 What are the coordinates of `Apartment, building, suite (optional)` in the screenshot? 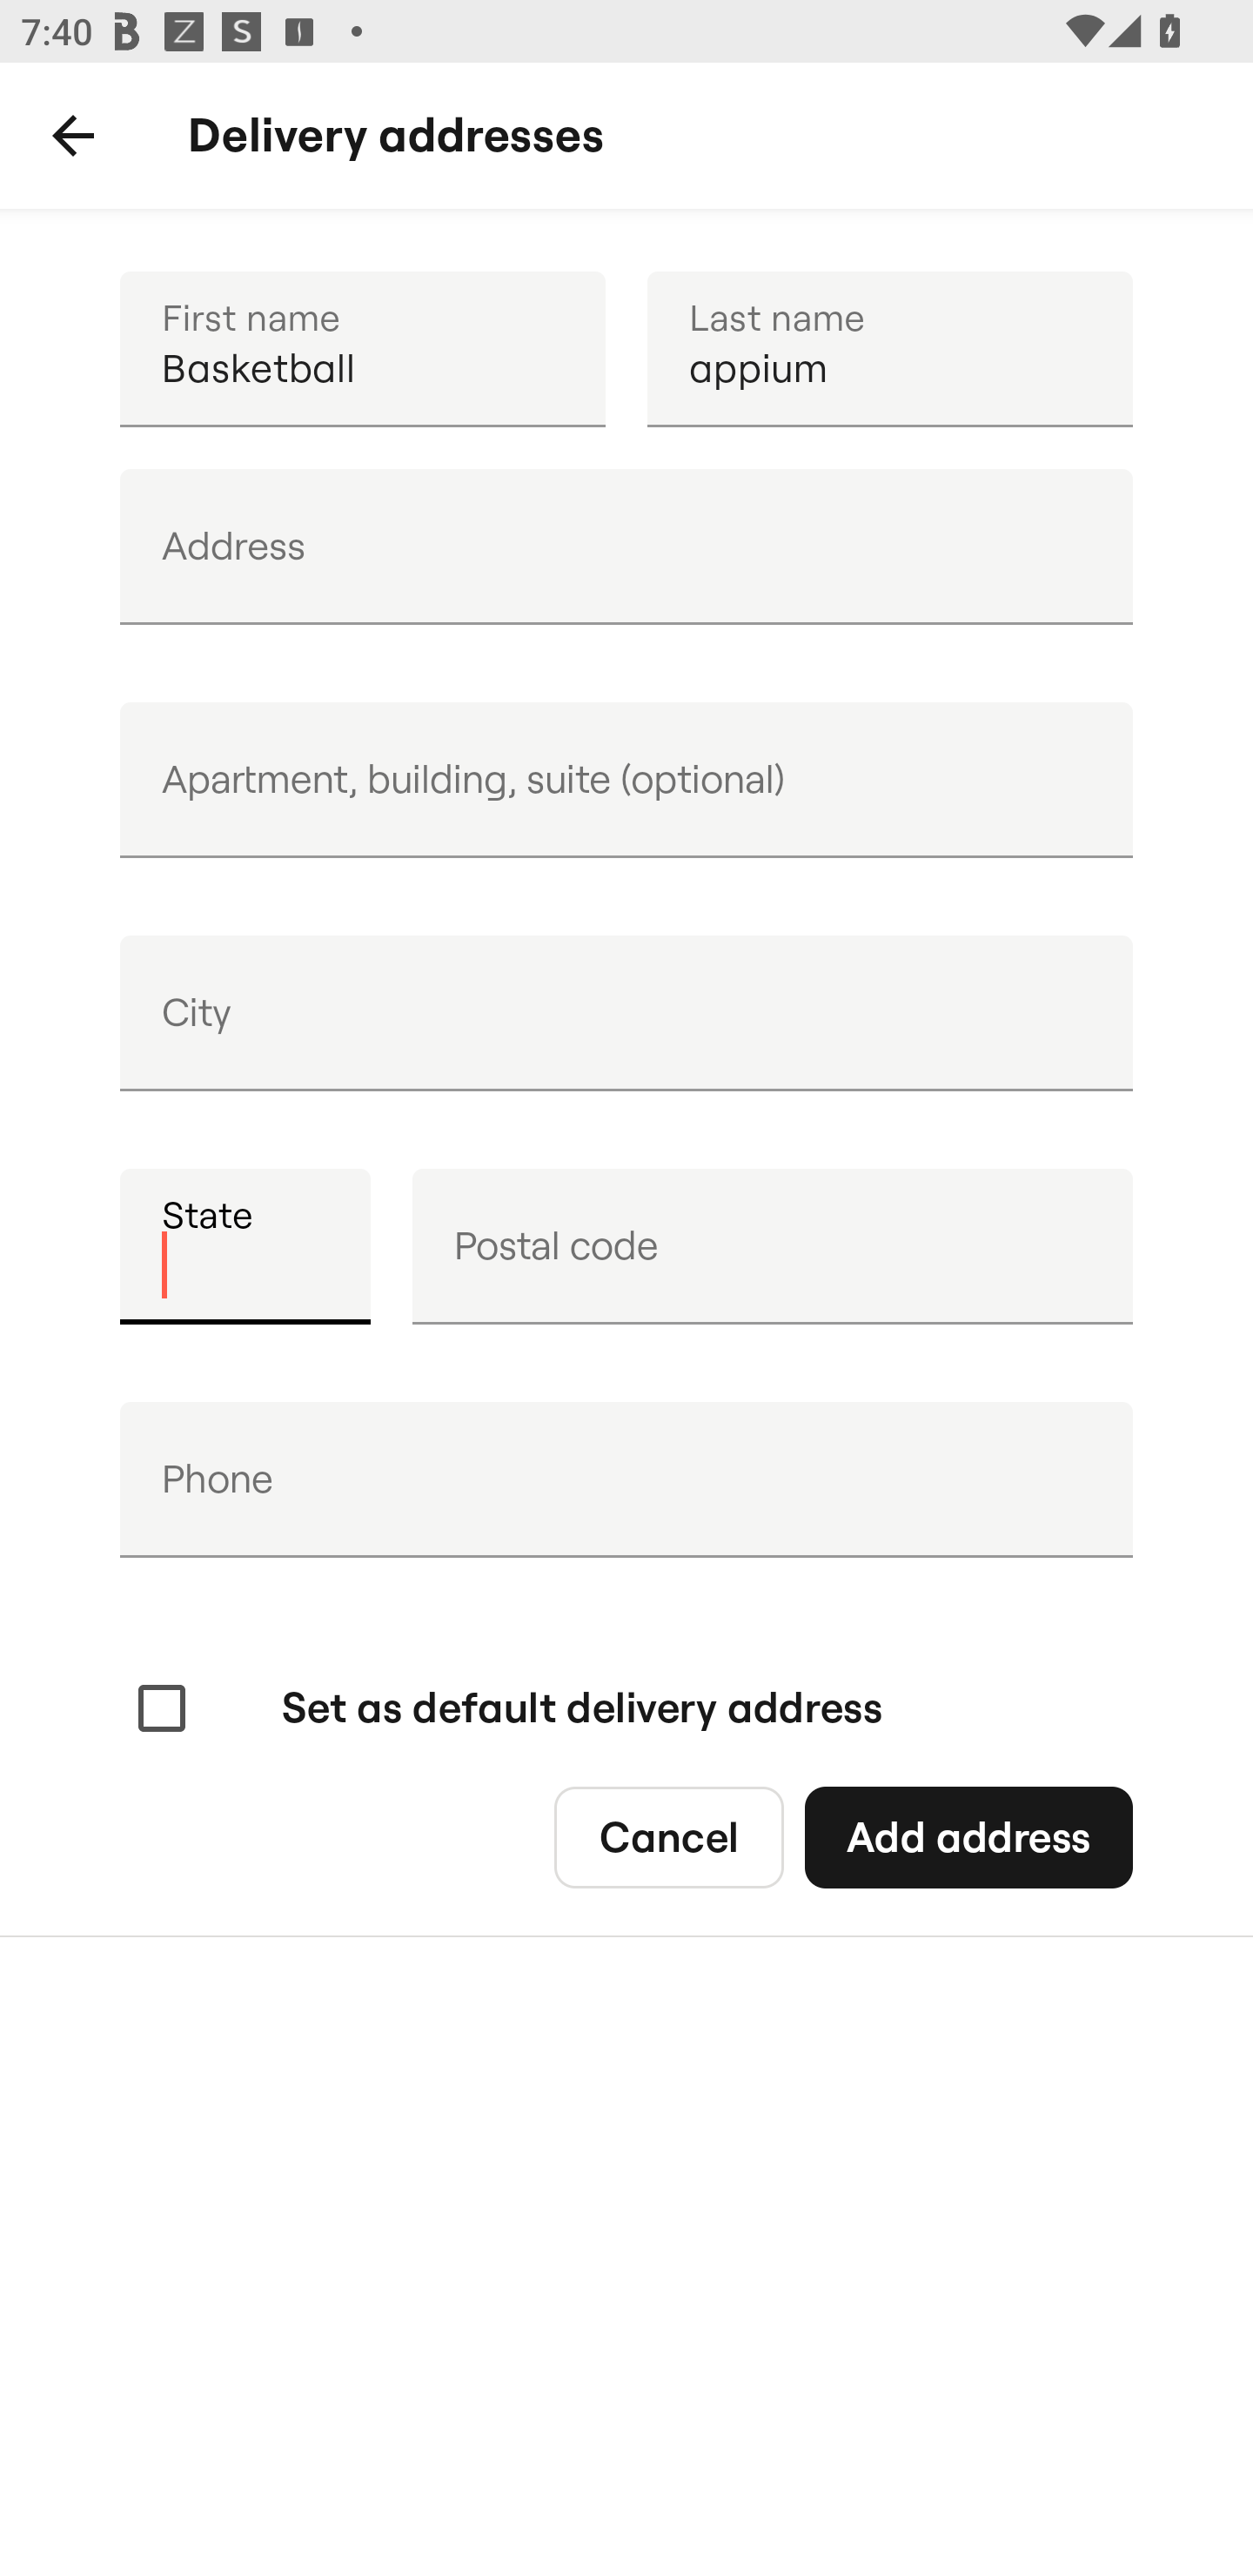 It's located at (626, 780).